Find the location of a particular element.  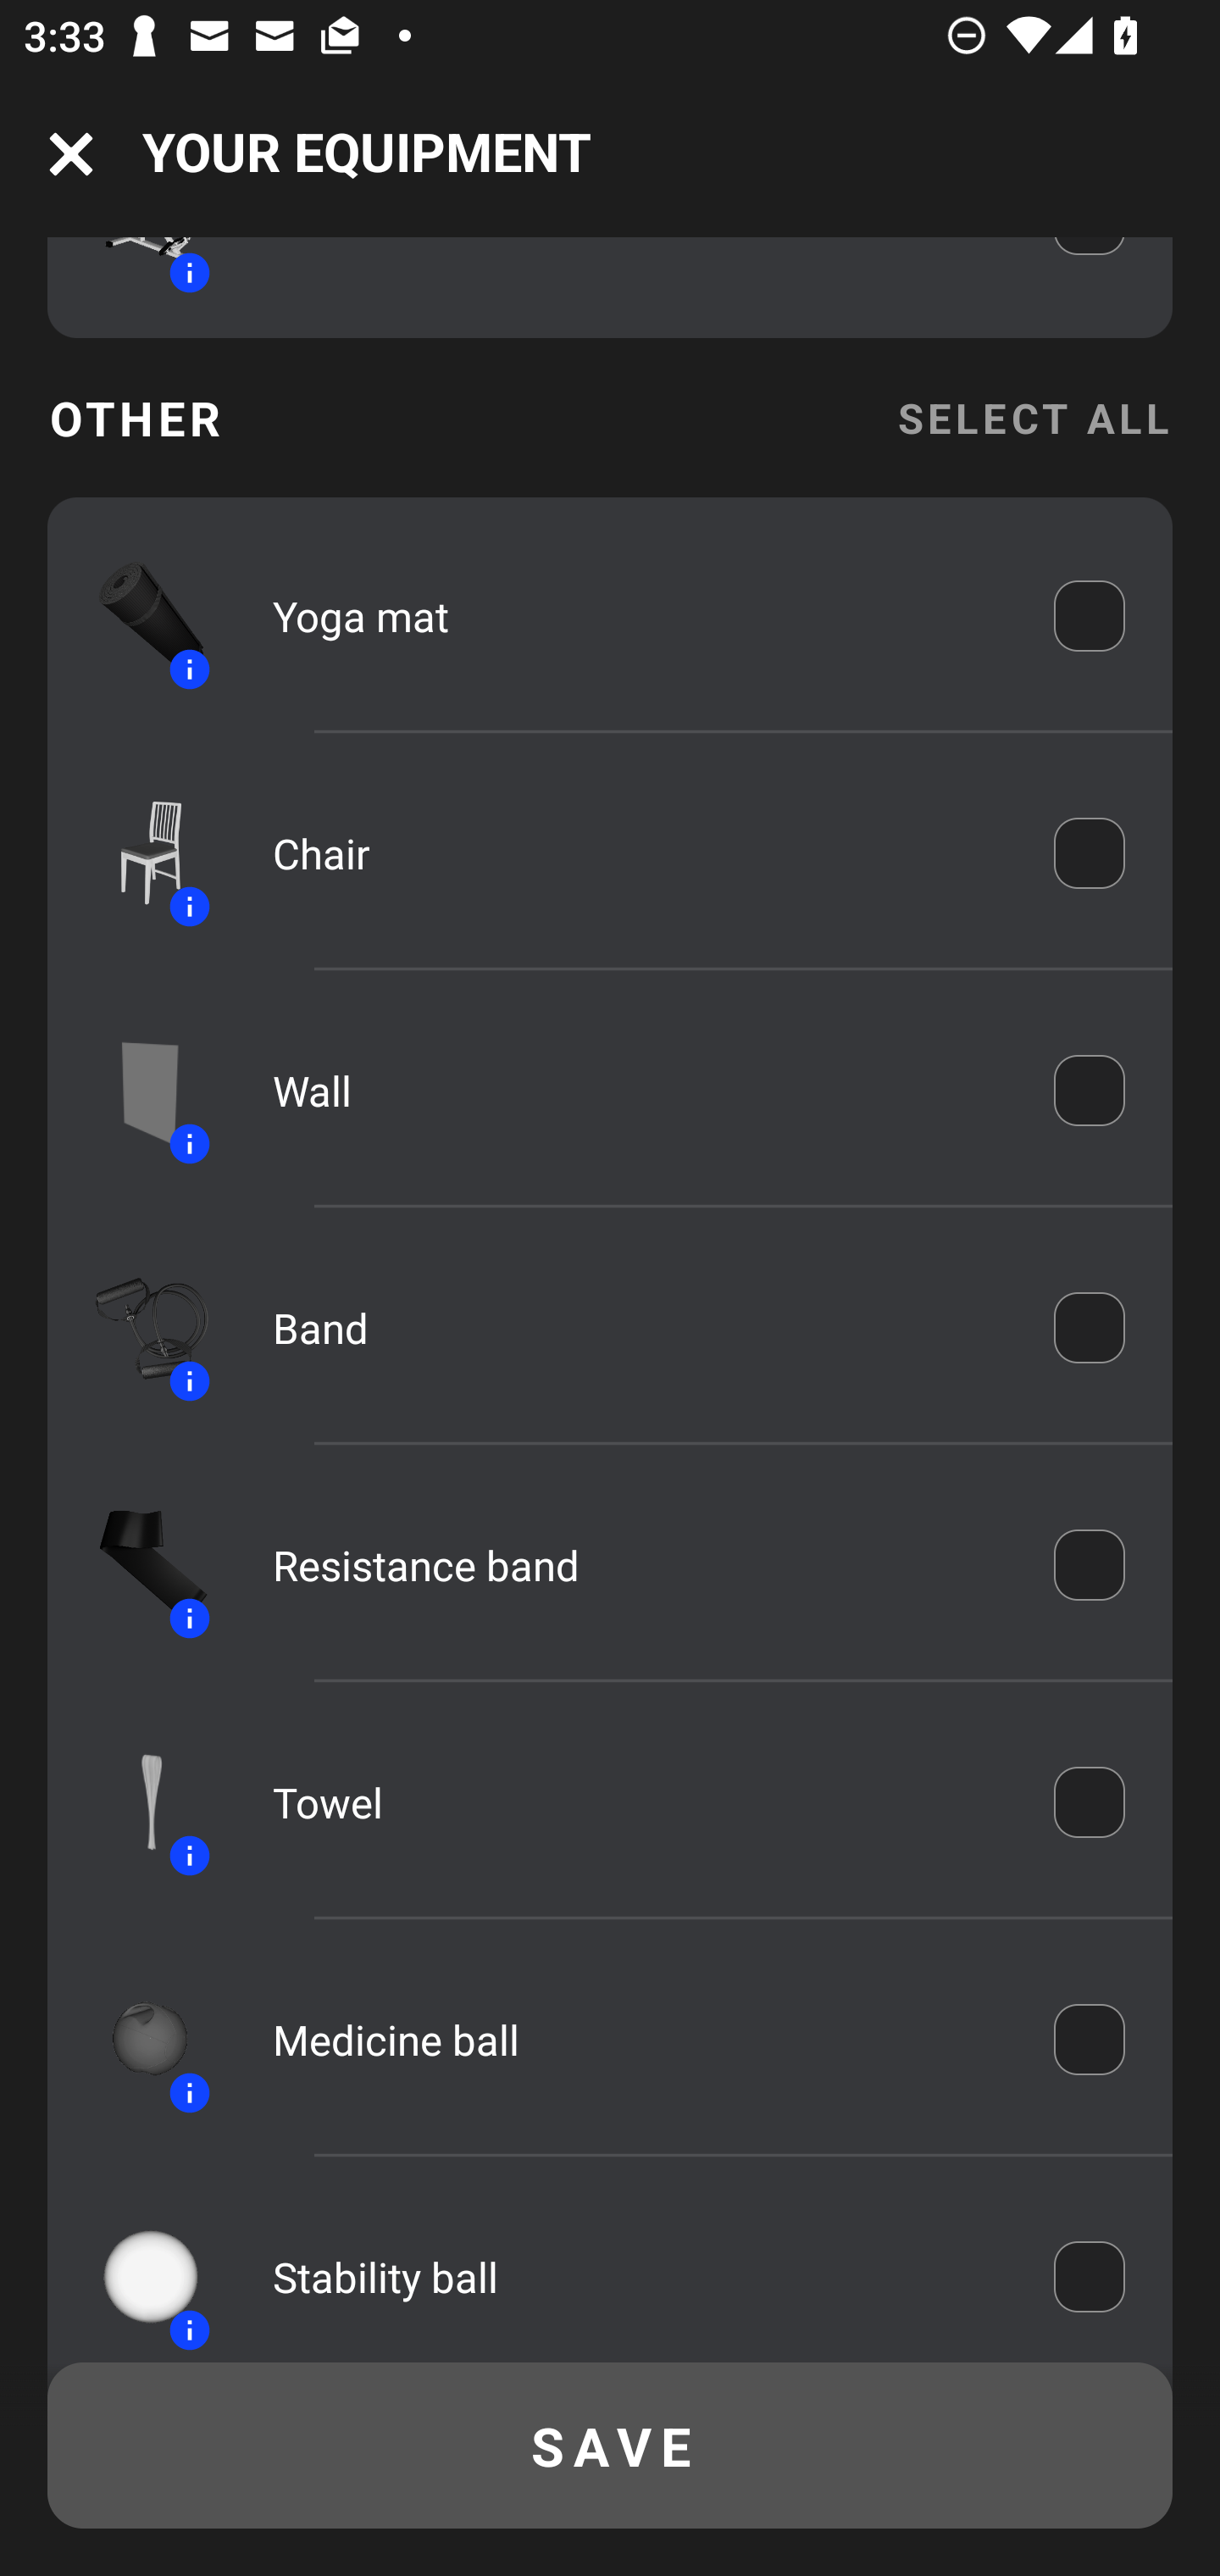

Resistance band is located at coordinates (640, 1564).